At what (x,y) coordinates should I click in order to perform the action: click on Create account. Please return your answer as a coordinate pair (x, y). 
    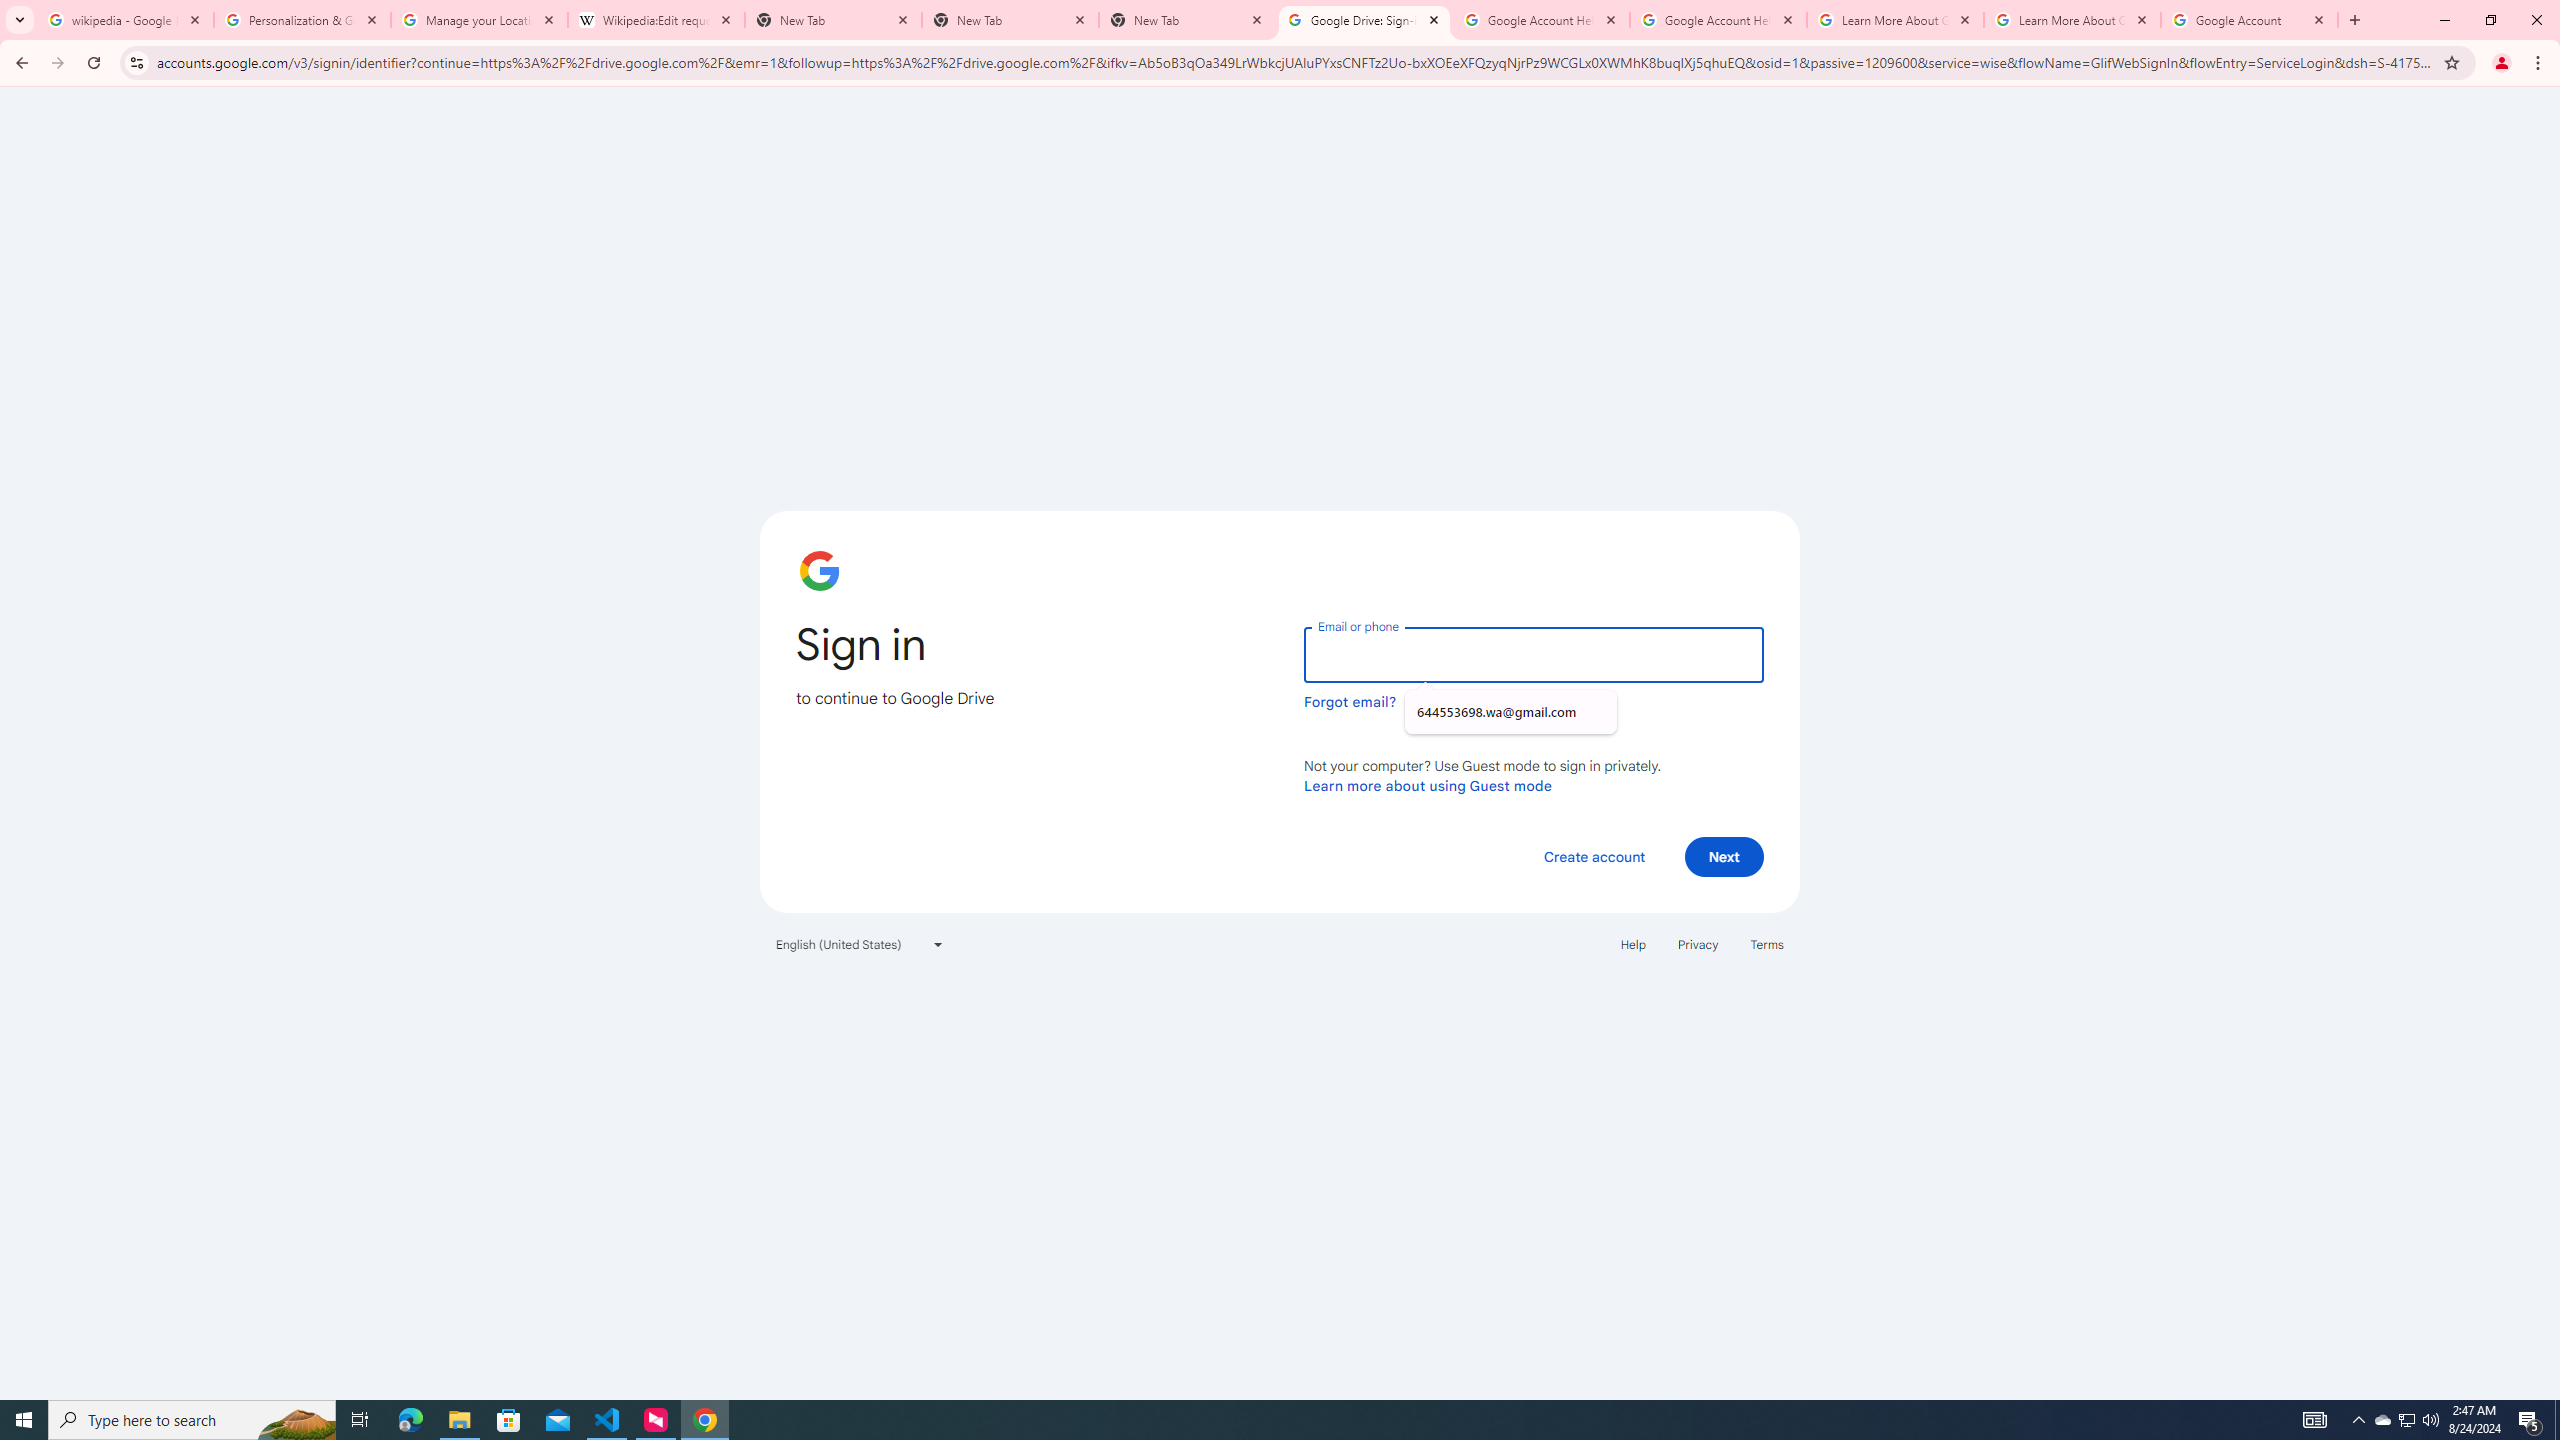
    Looking at the image, I should click on (1593, 856).